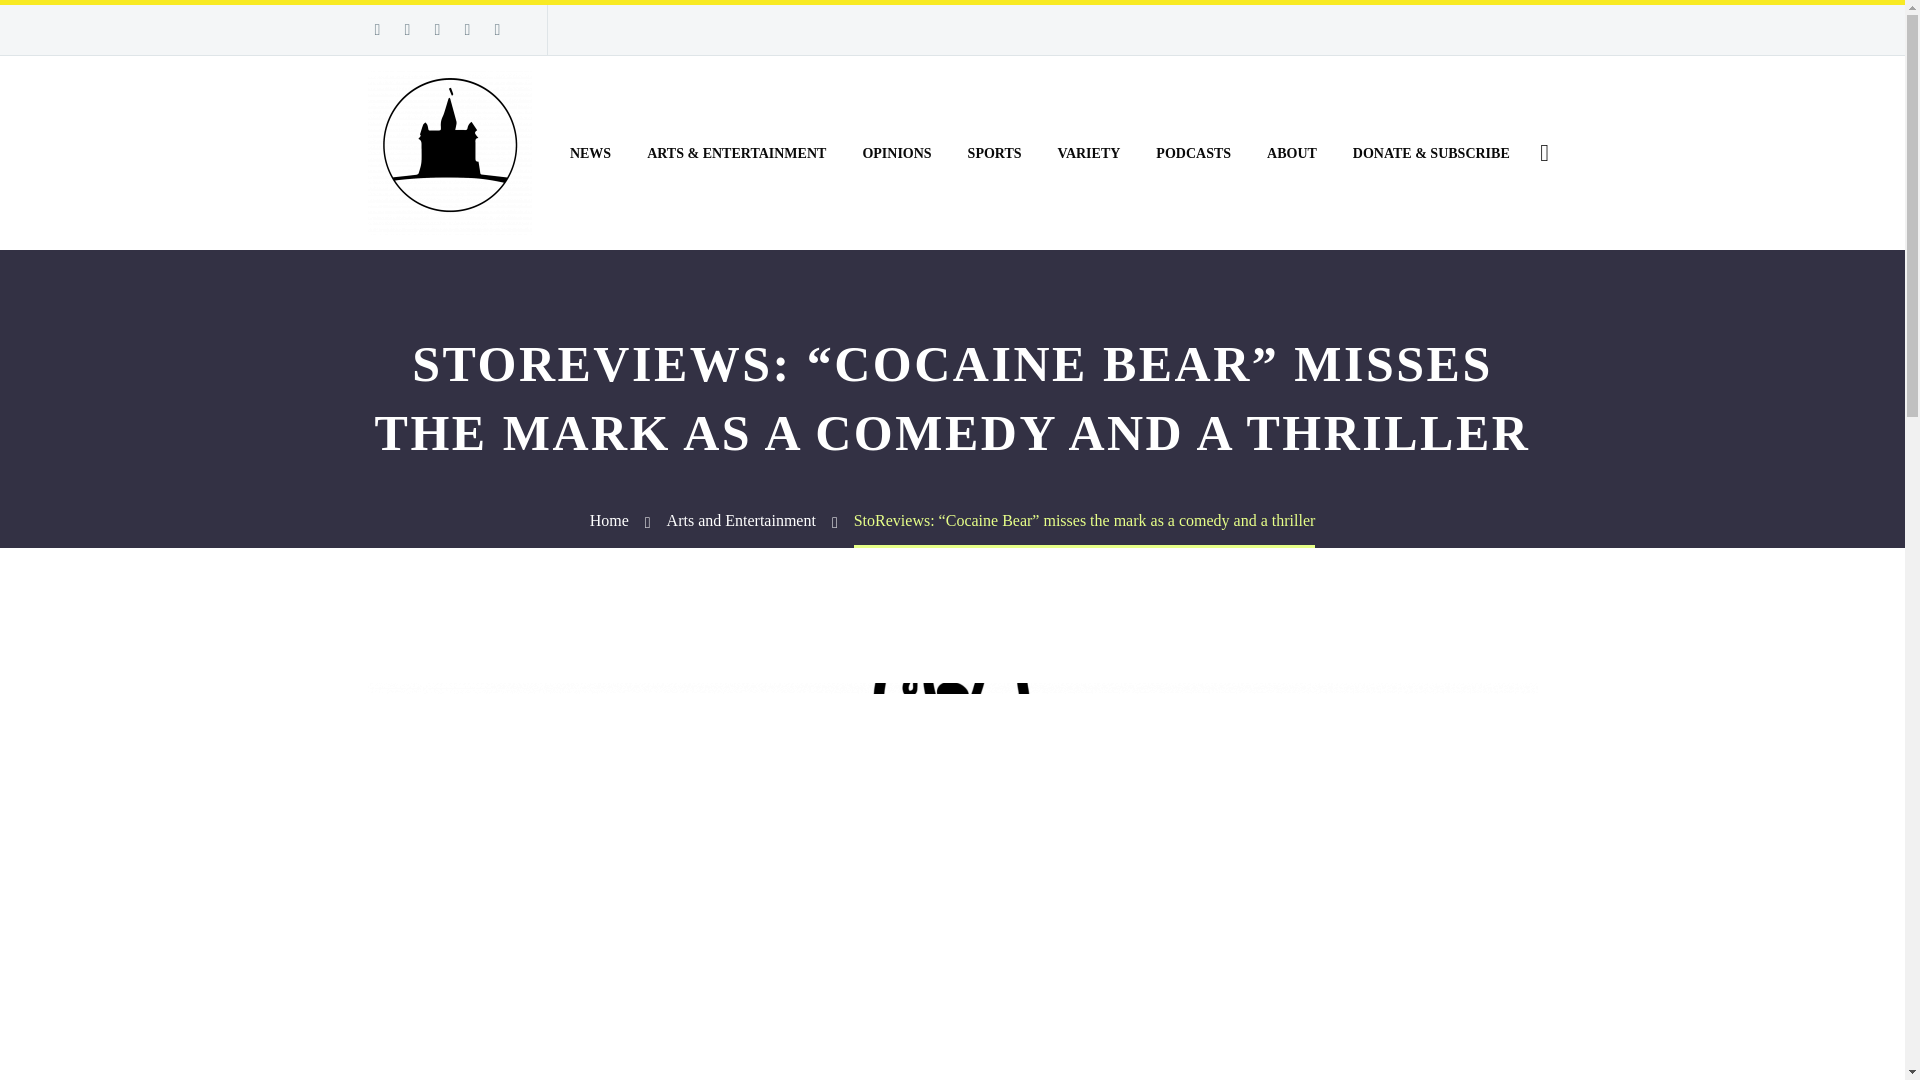 The height and width of the screenshot is (1080, 1920). Describe the element at coordinates (741, 520) in the screenshot. I see `Arts and Entertainment` at that location.